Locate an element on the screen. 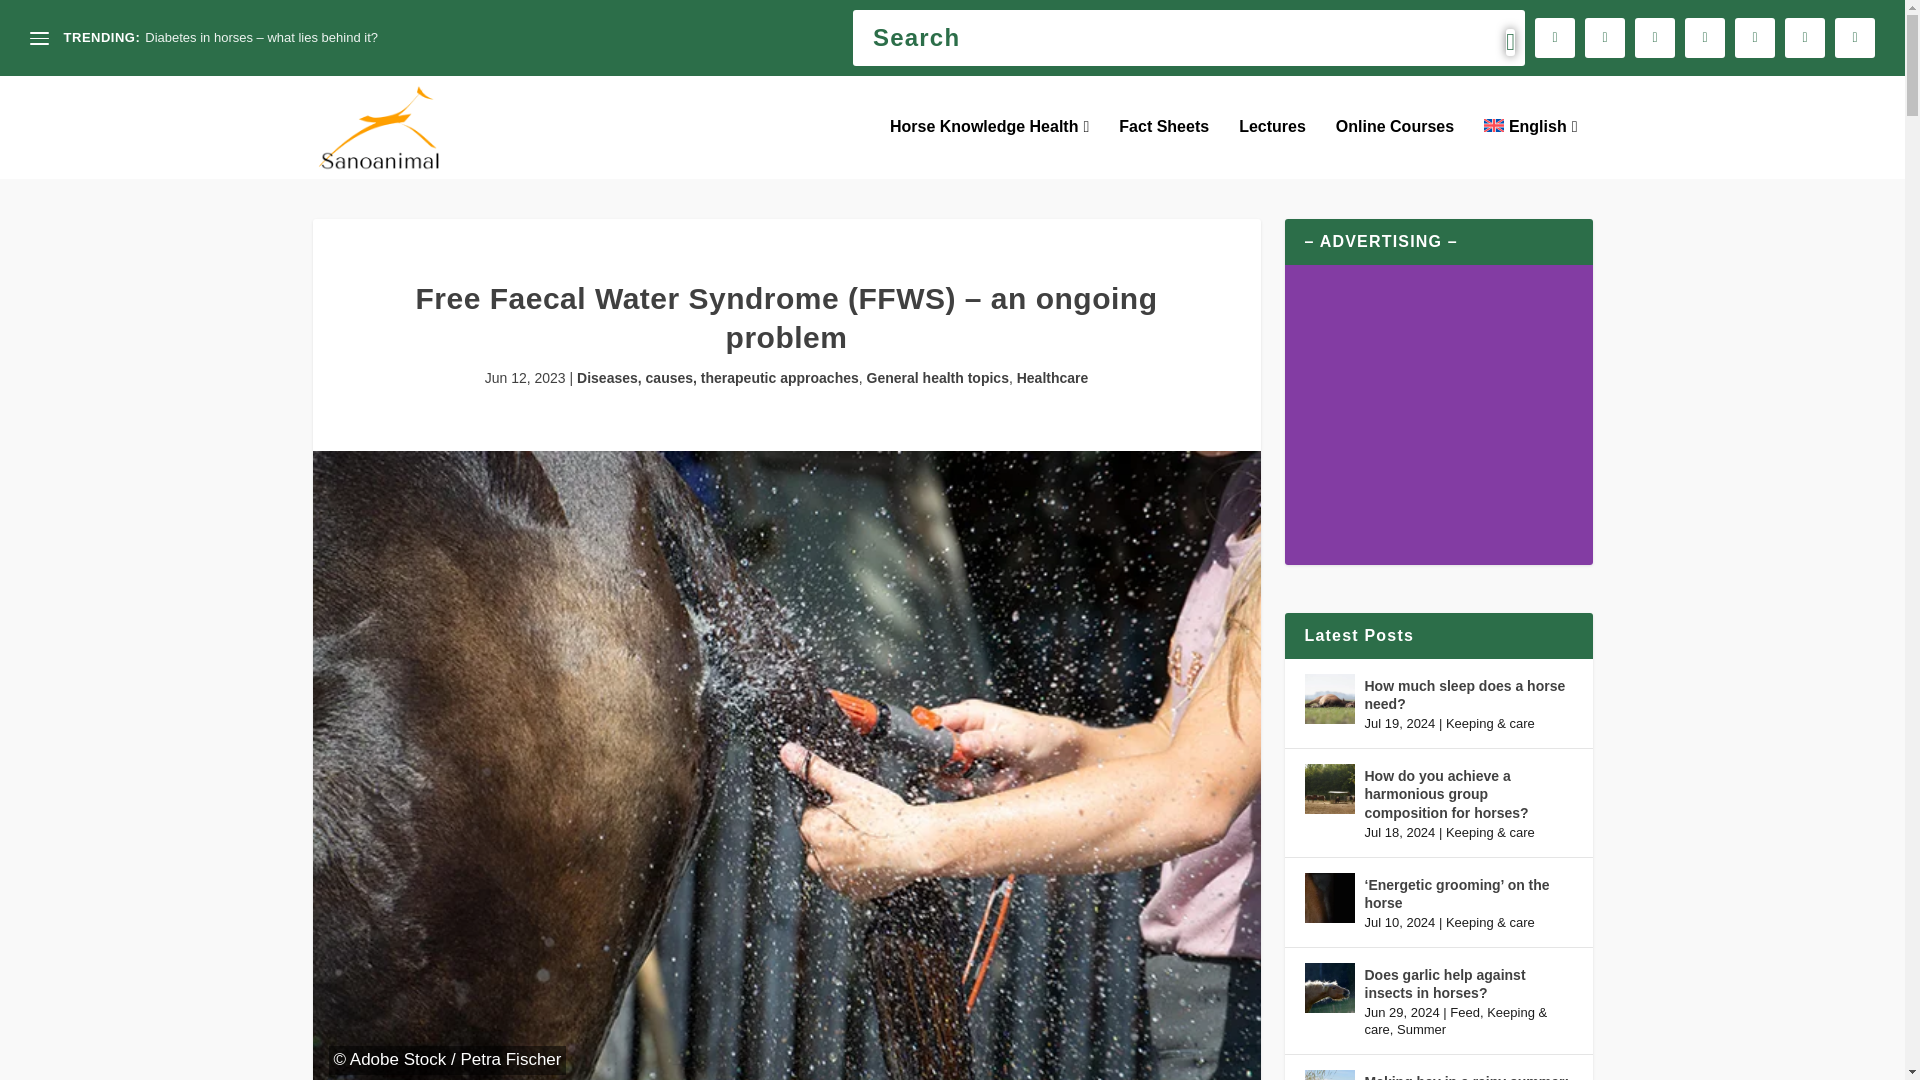 This screenshot has height=1080, width=1920. Search for: is located at coordinates (1188, 37).